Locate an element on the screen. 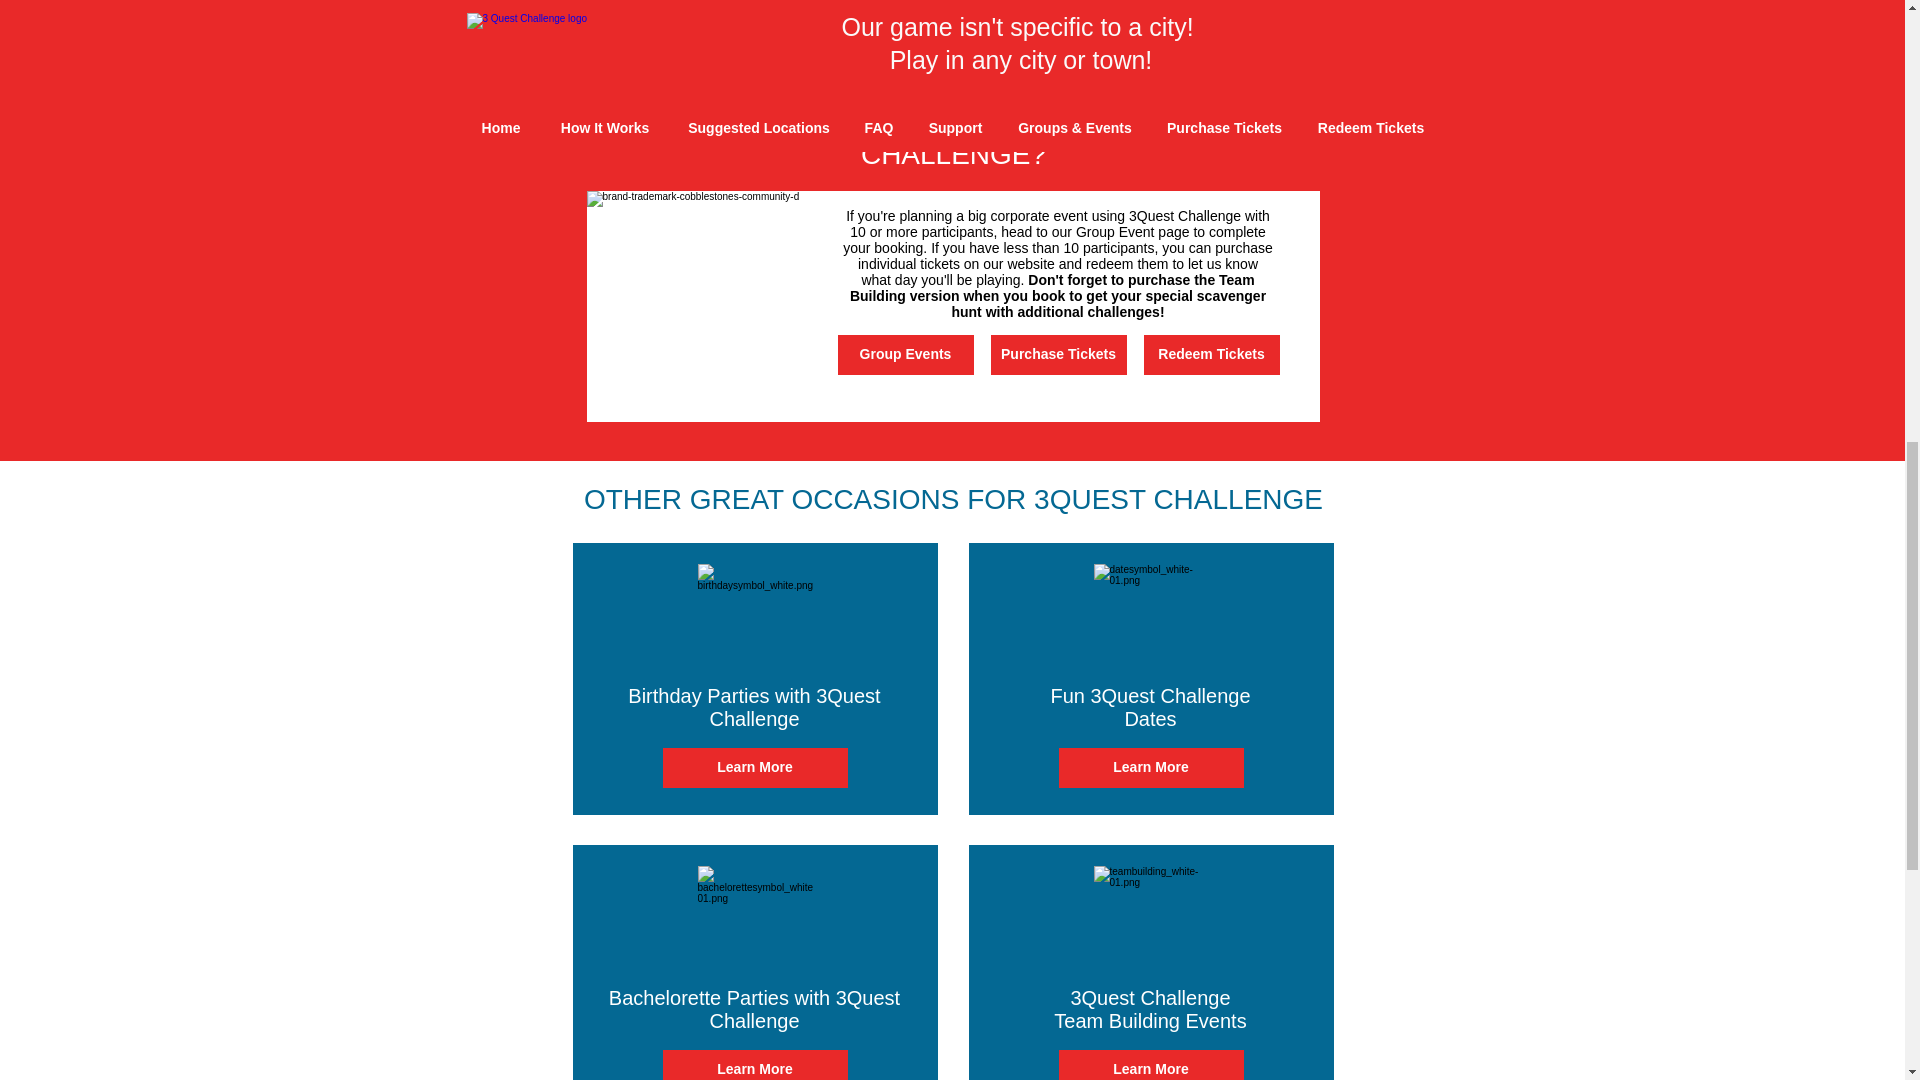 The image size is (1920, 1080). Learn More is located at coordinates (1150, 1064).